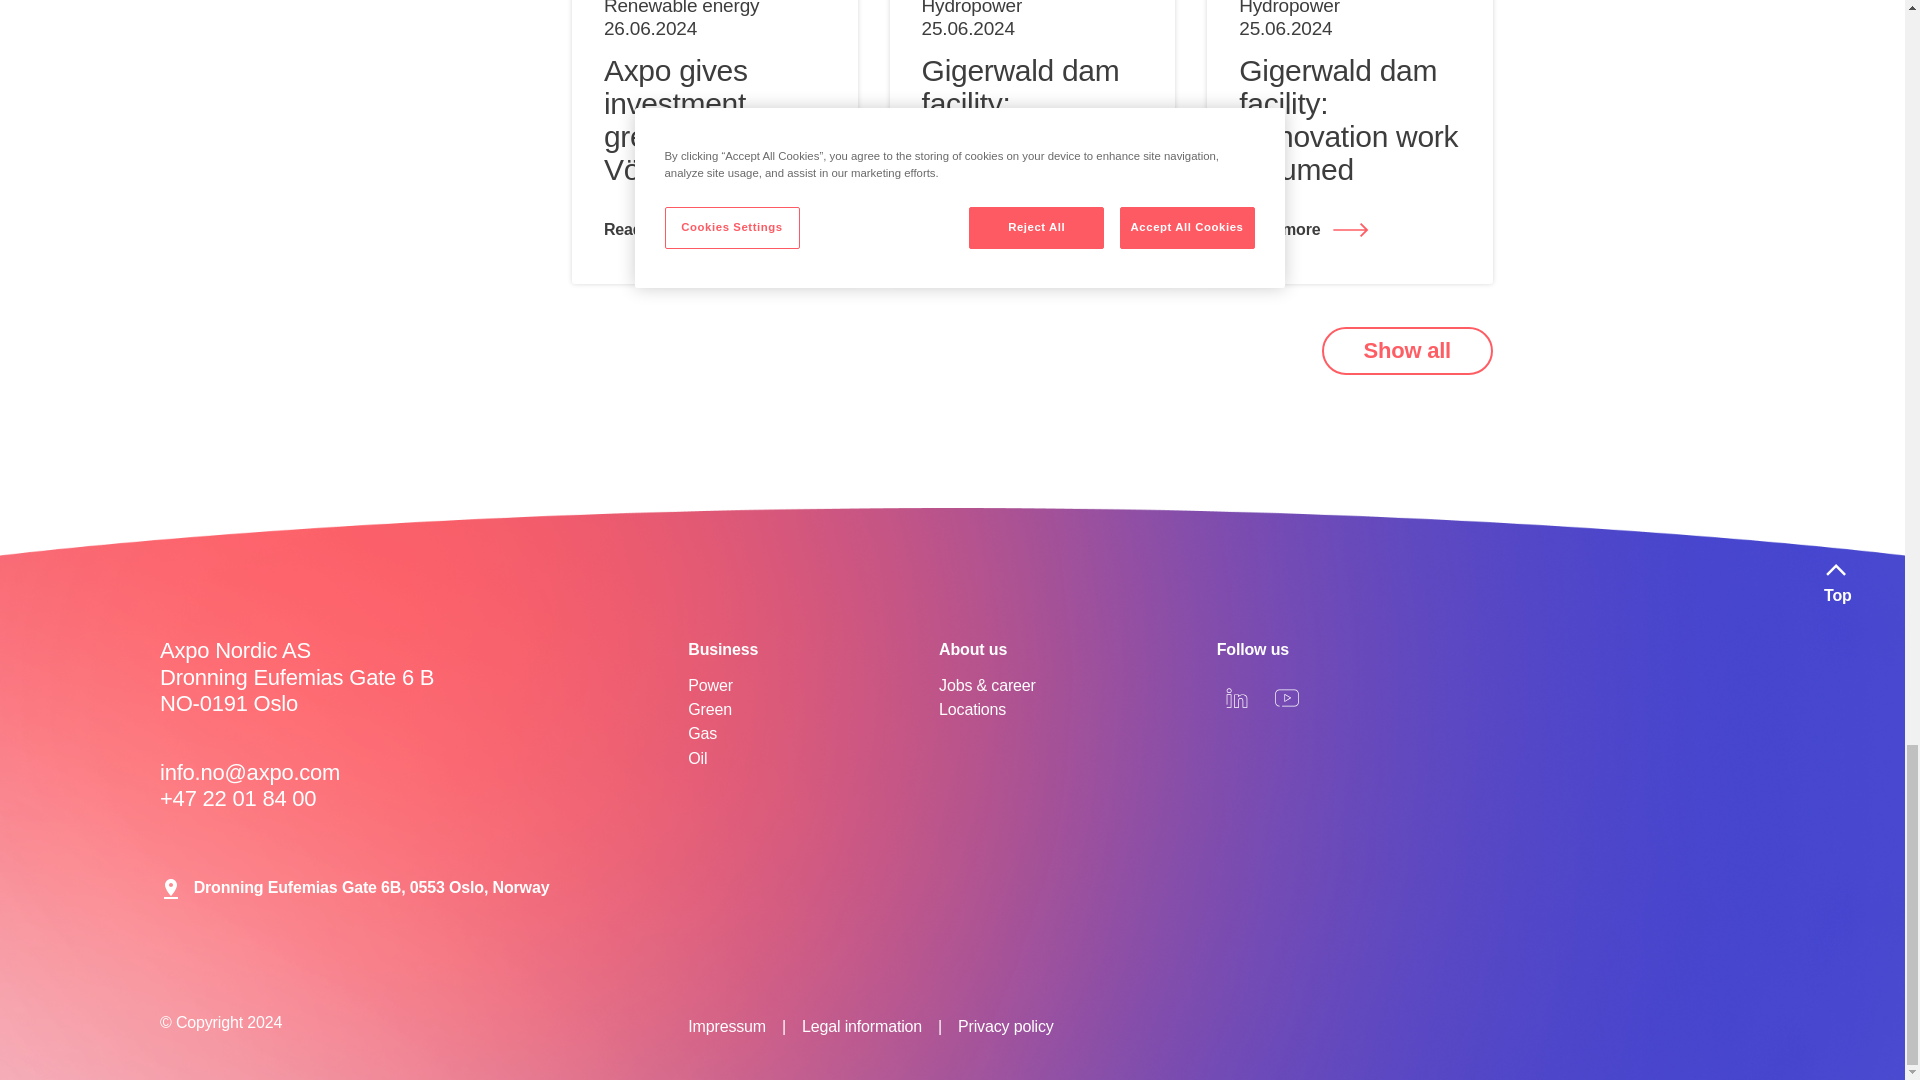 This screenshot has width=1920, height=1080. Describe the element at coordinates (714, 230) in the screenshot. I see `Read more` at that location.